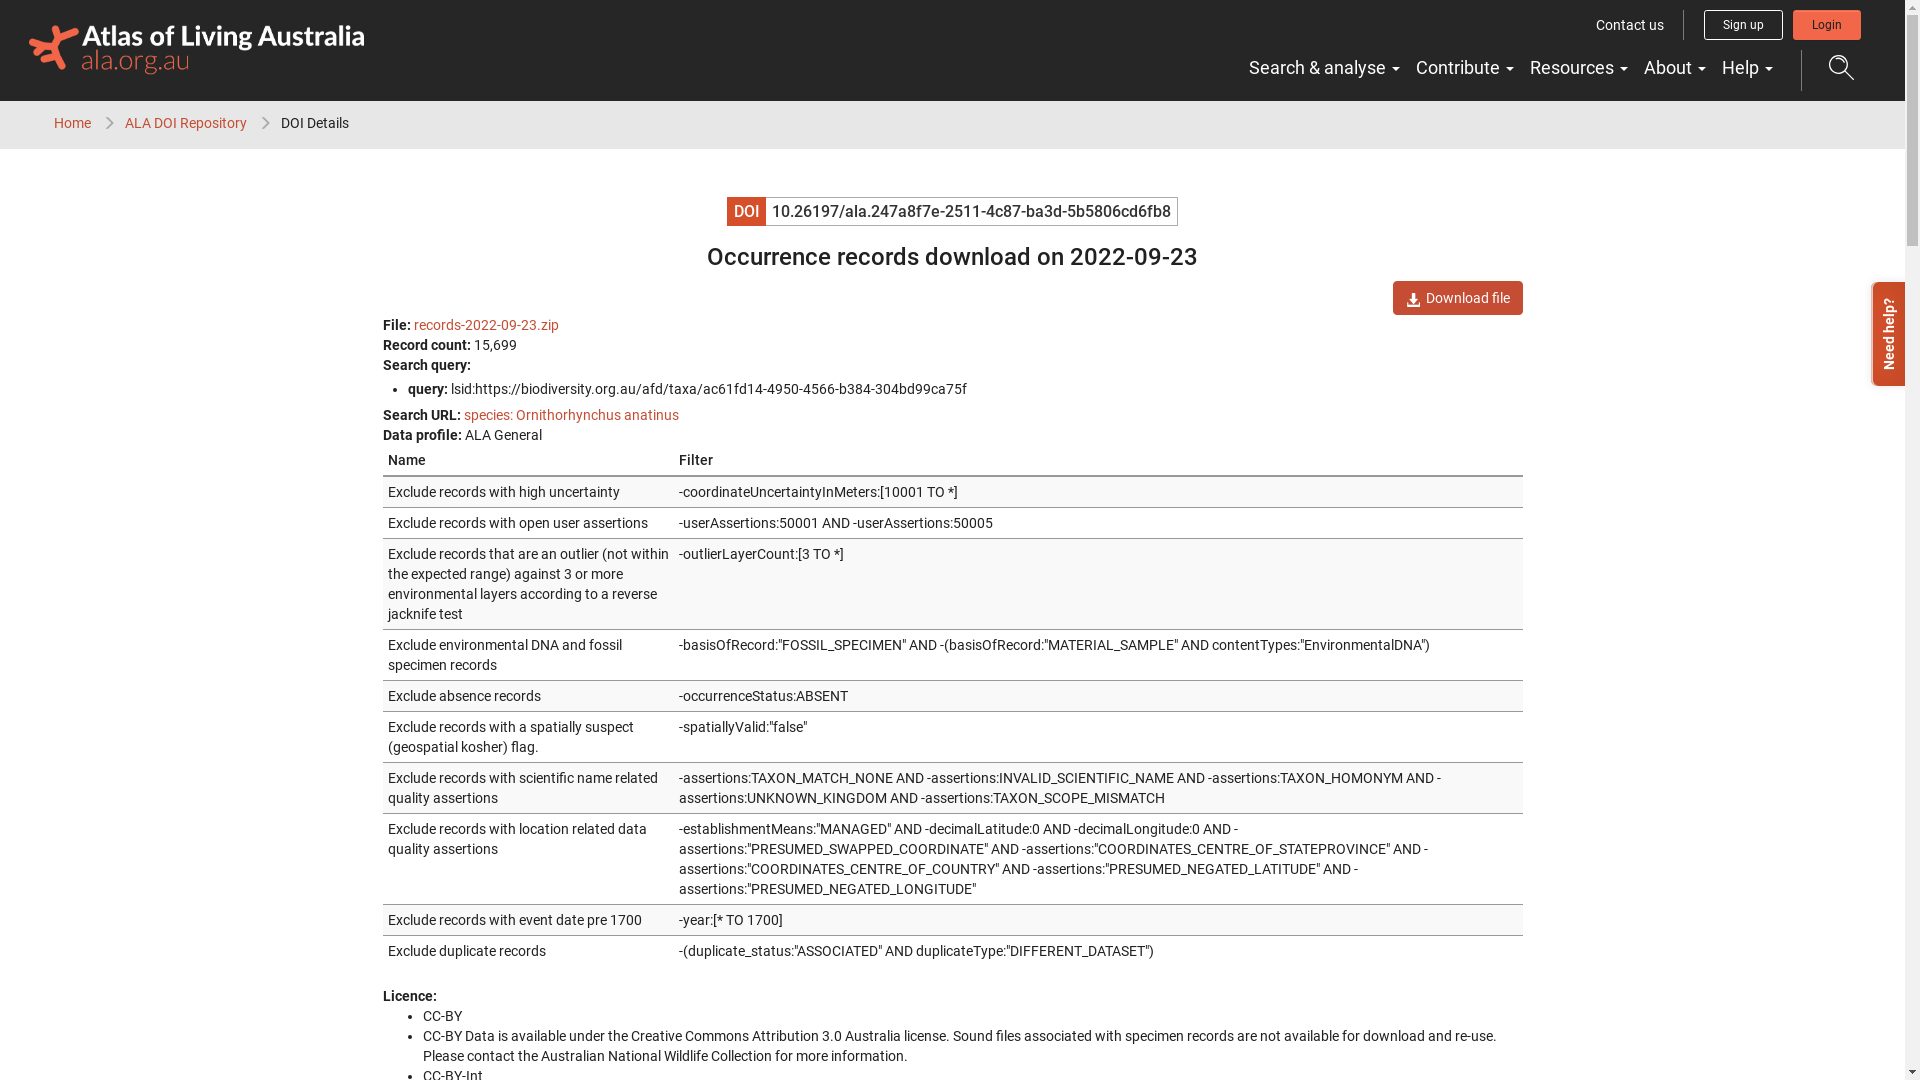 Image resolution: width=1920 pixels, height=1080 pixels. What do you see at coordinates (1748, 68) in the screenshot?
I see `Help` at bounding box center [1748, 68].